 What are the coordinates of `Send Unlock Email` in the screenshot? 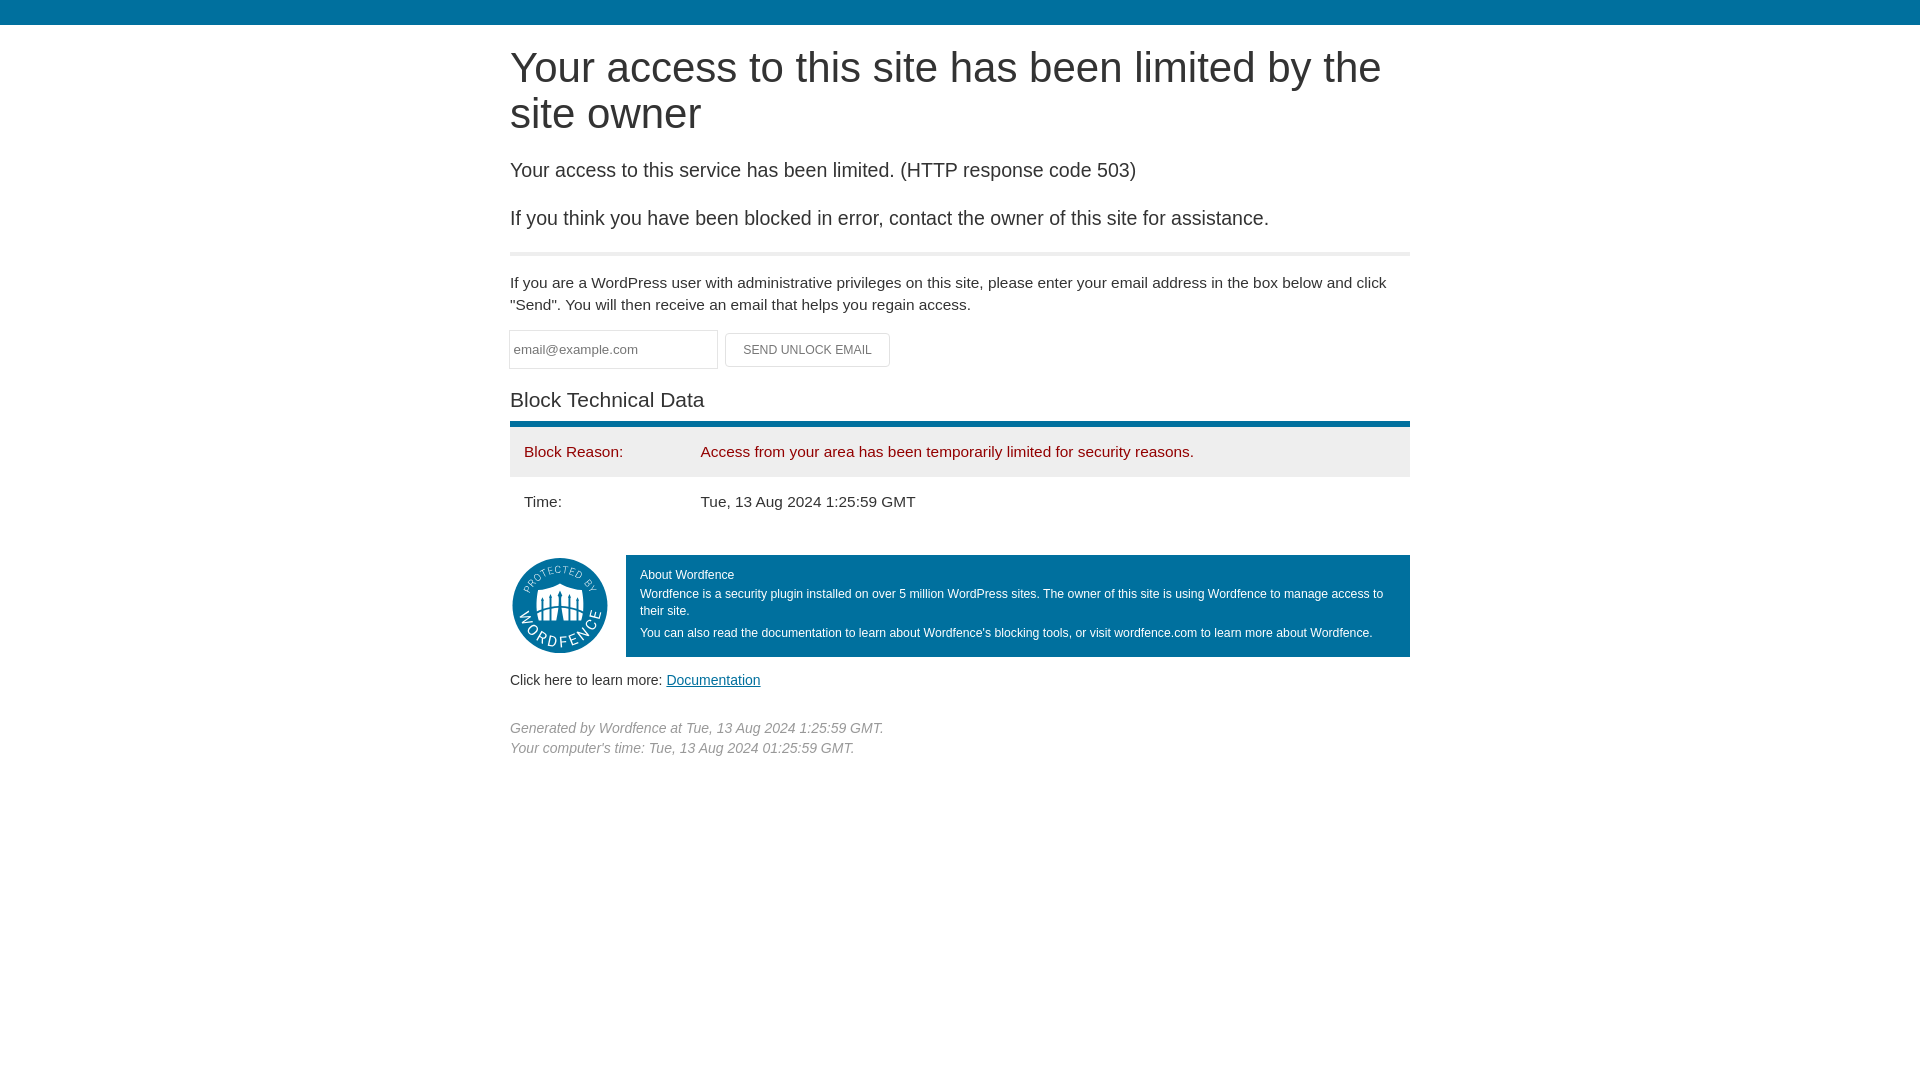 It's located at (808, 350).